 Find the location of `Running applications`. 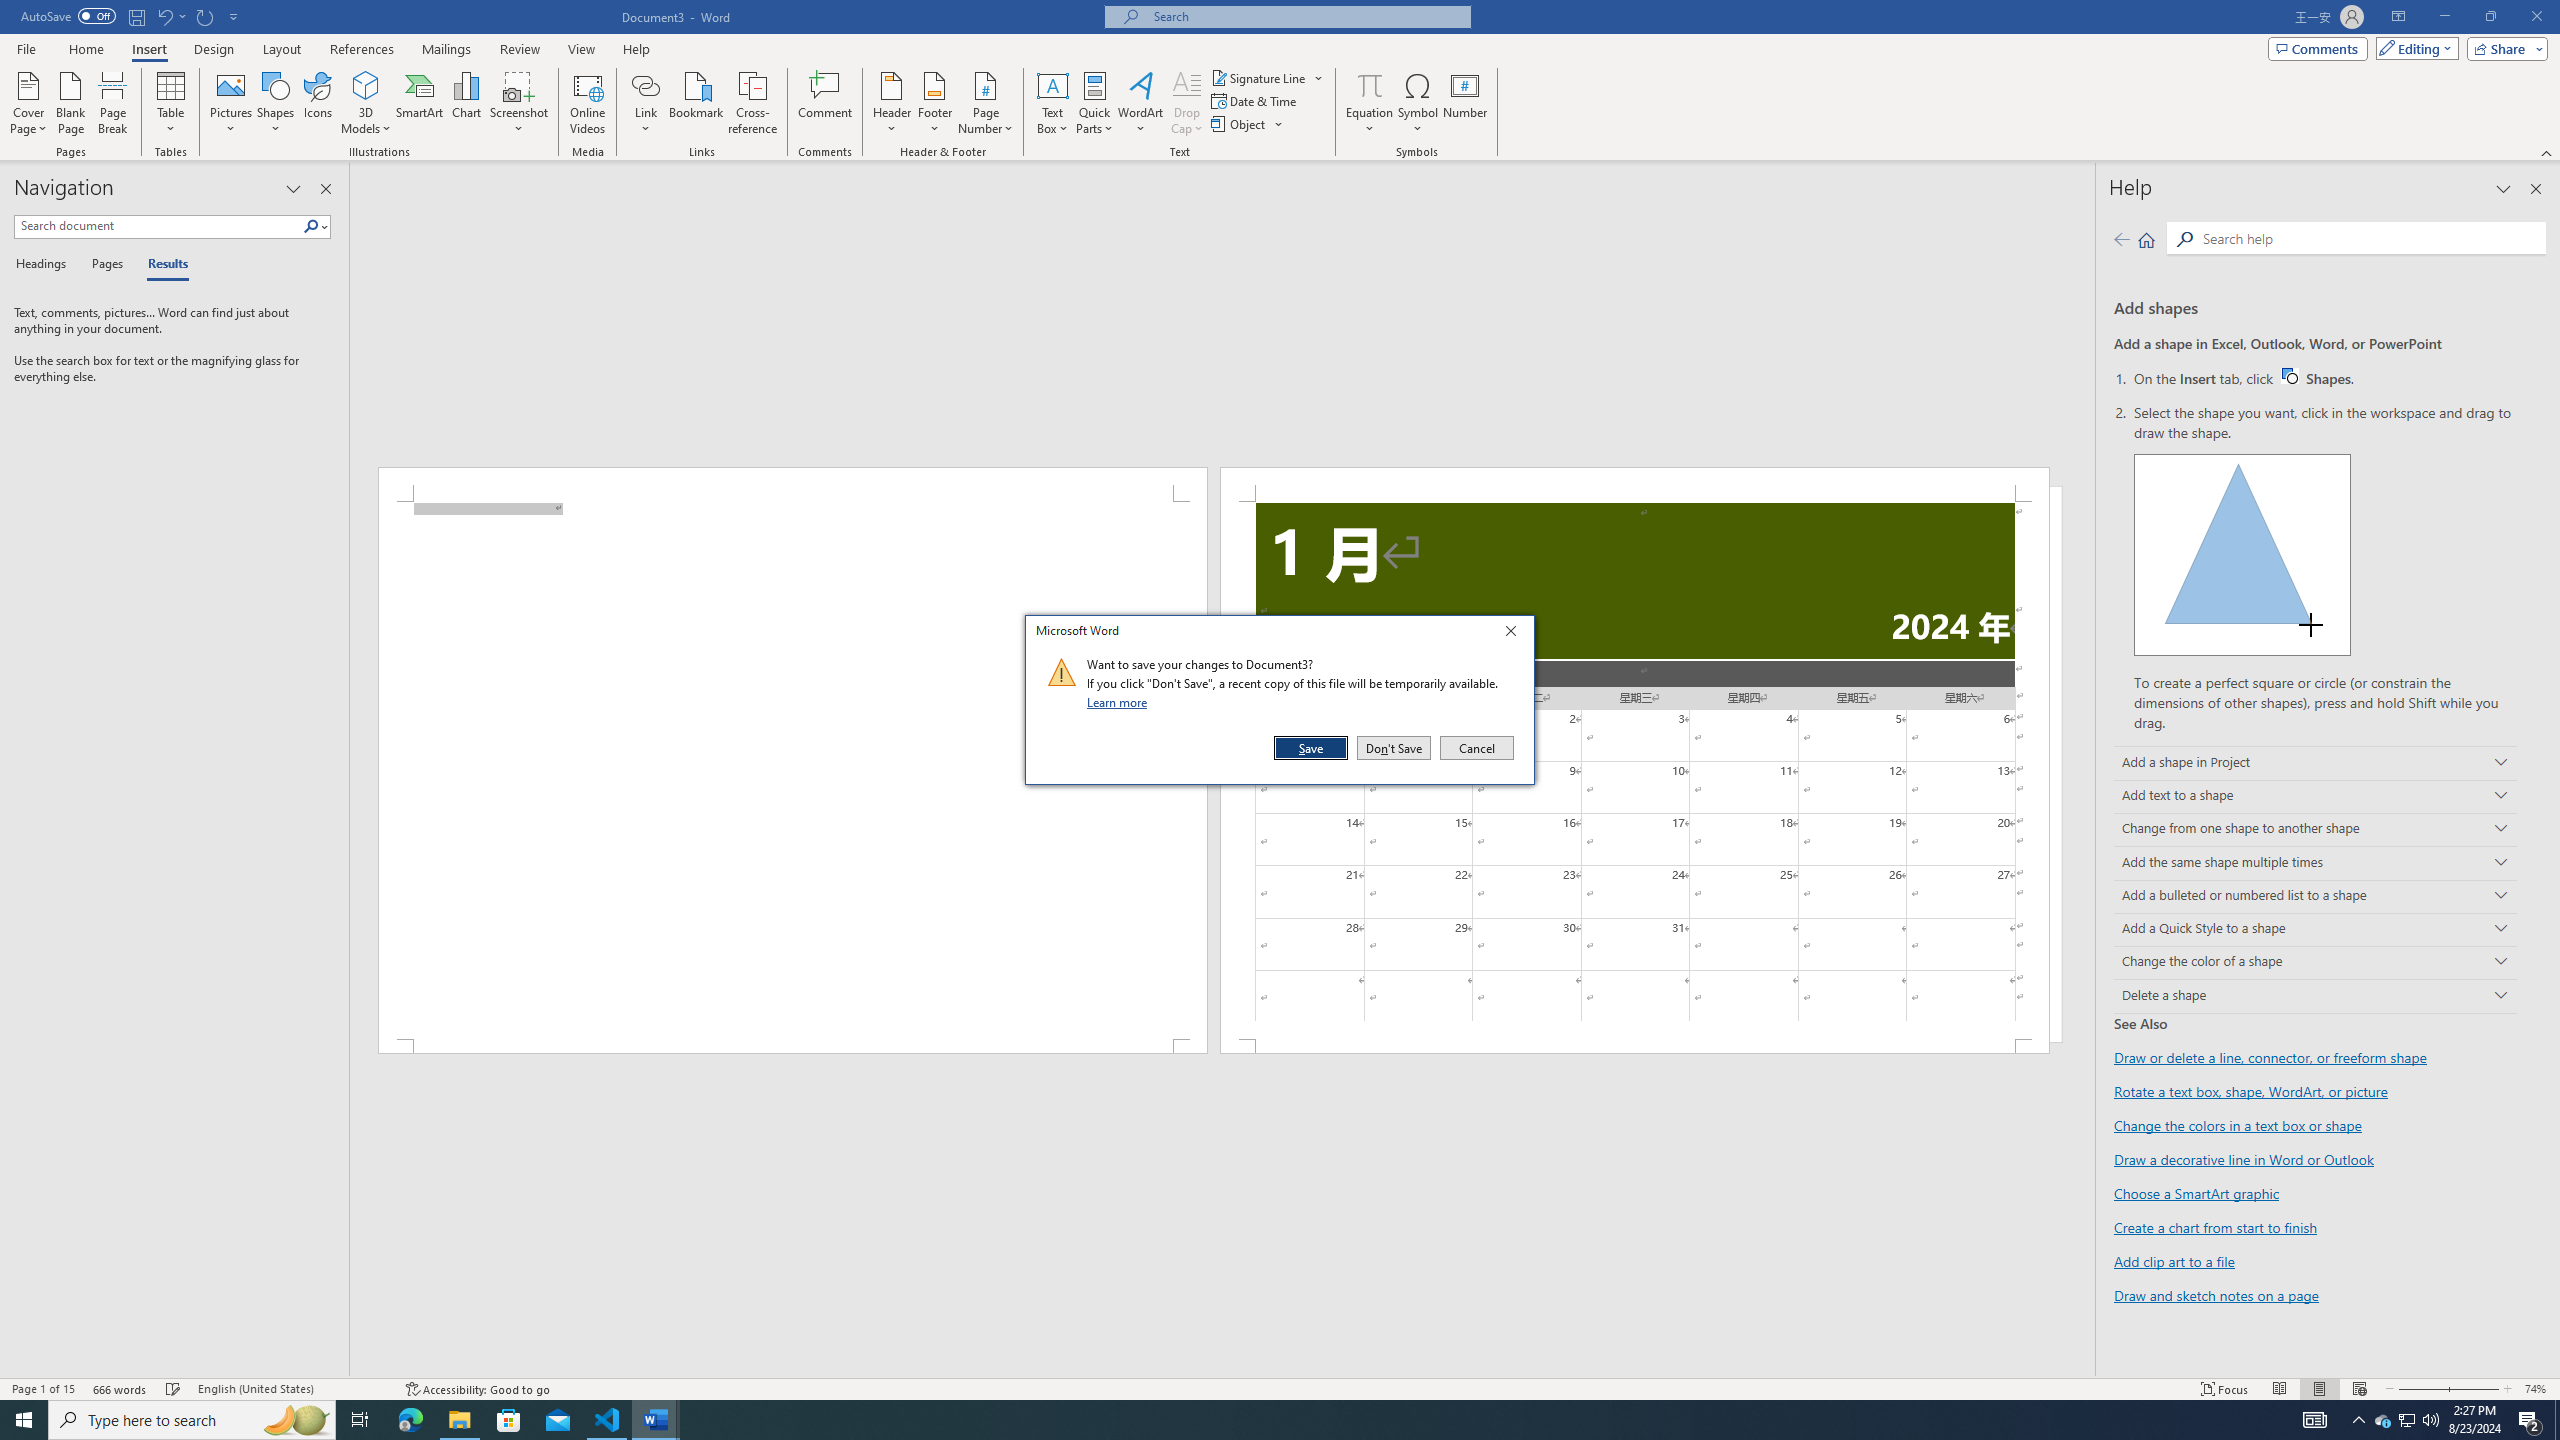

Running applications is located at coordinates (1262, 1420).